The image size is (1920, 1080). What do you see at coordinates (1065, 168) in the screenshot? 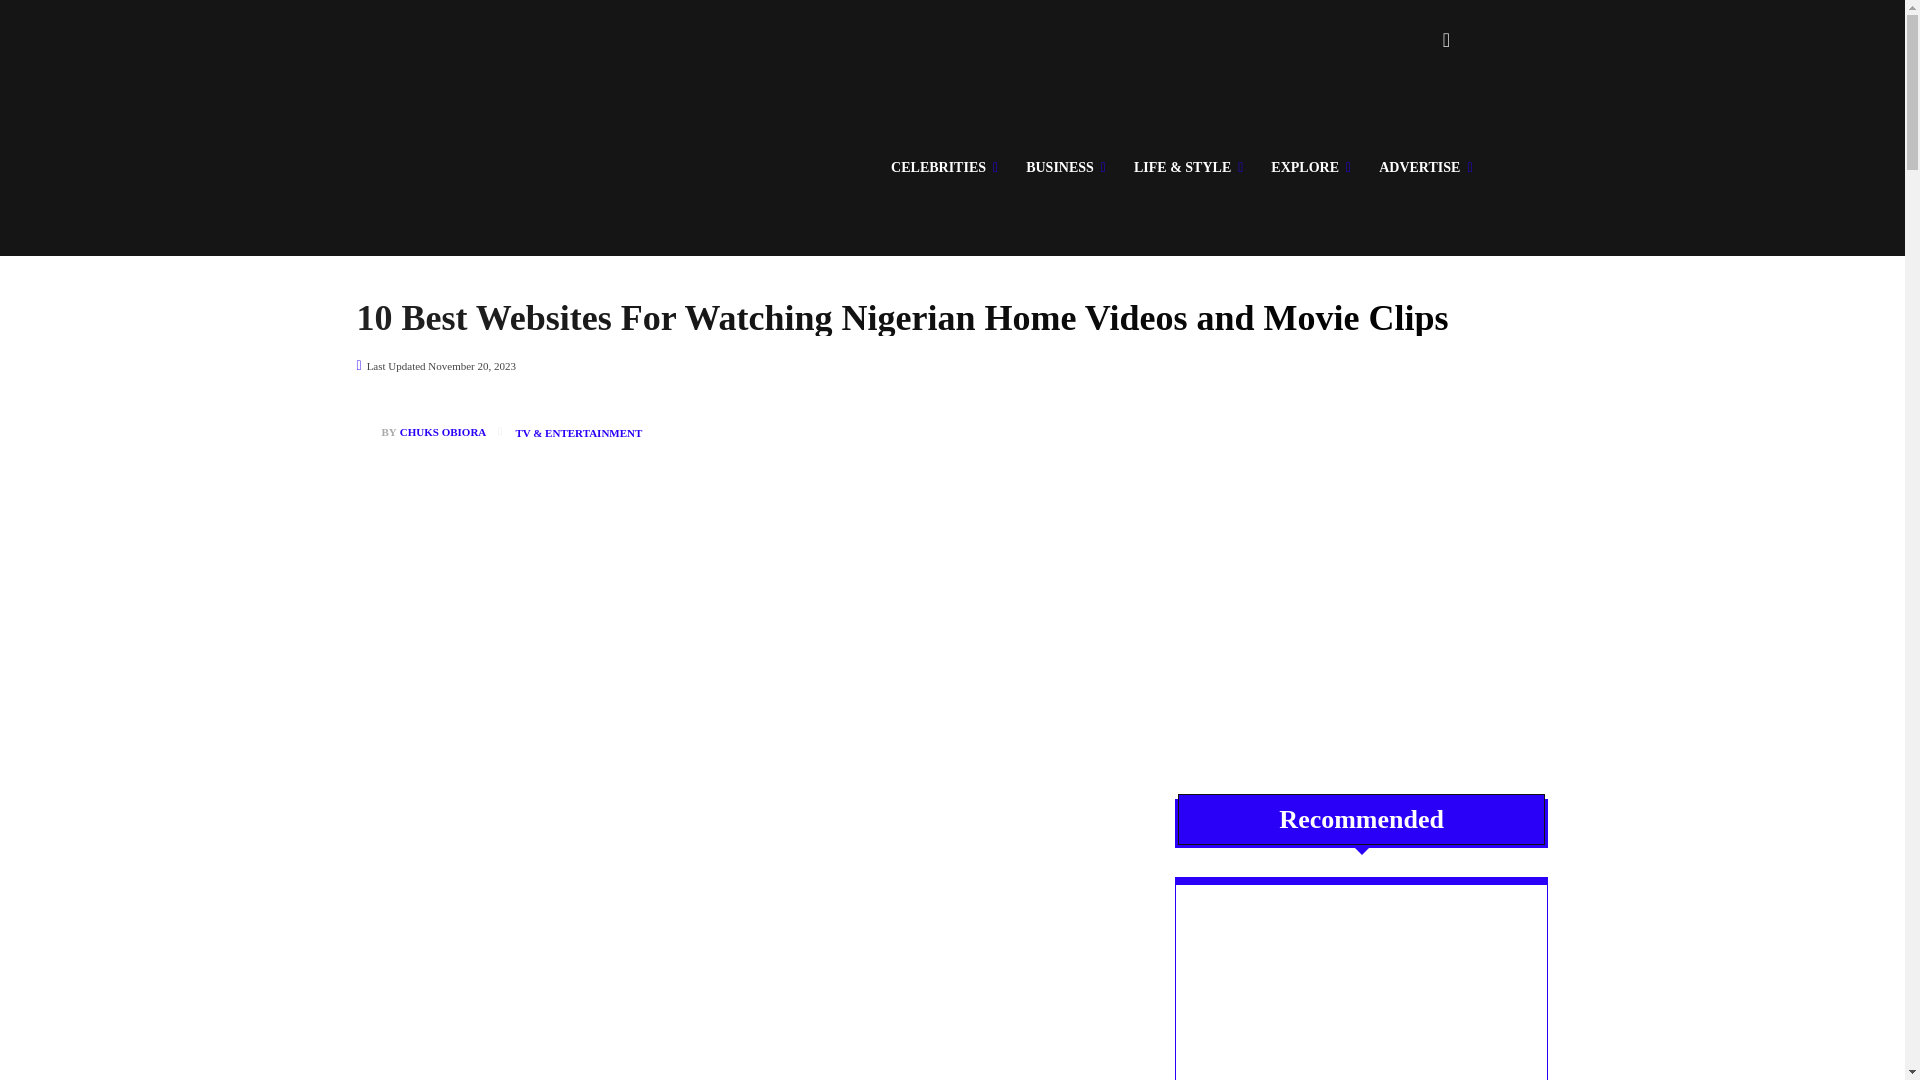
I see `BUSINESS` at bounding box center [1065, 168].